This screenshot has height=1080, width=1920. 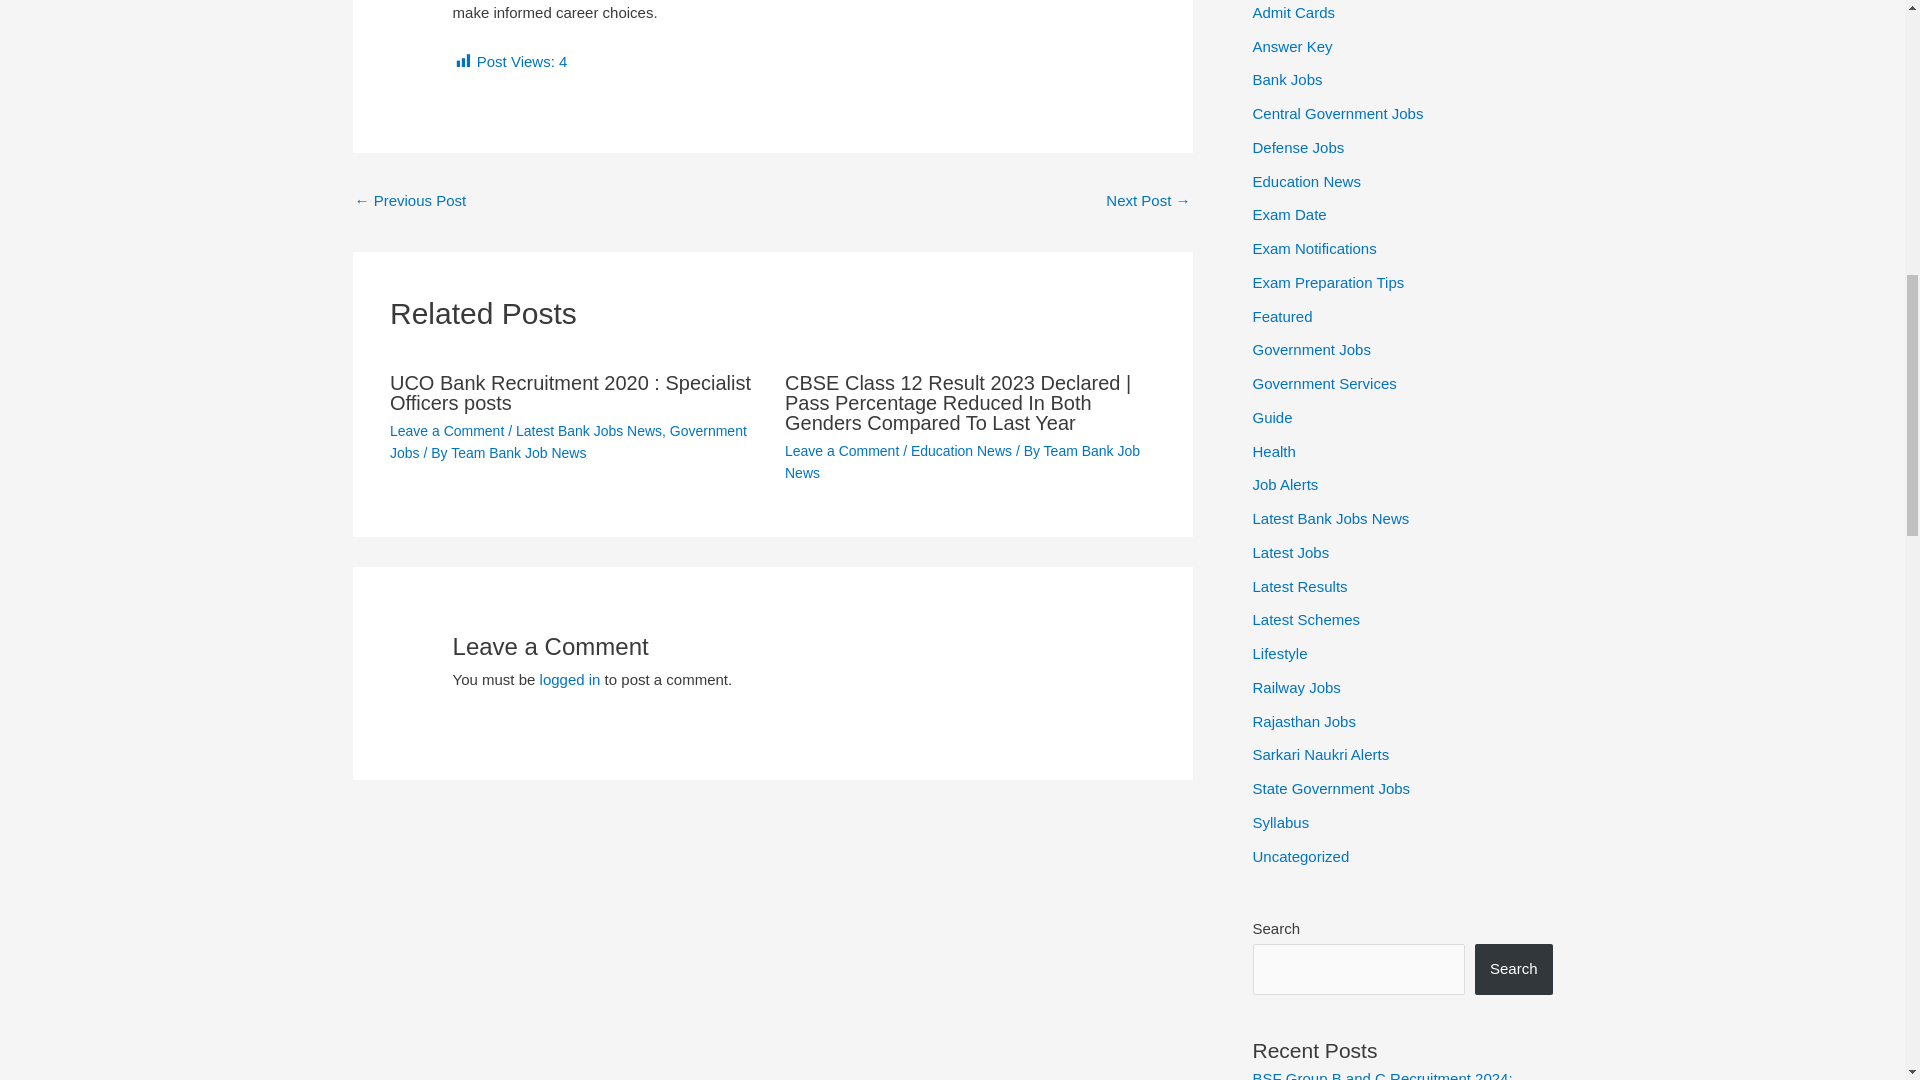 What do you see at coordinates (518, 452) in the screenshot?
I see `View all posts by Team Bank Job News` at bounding box center [518, 452].